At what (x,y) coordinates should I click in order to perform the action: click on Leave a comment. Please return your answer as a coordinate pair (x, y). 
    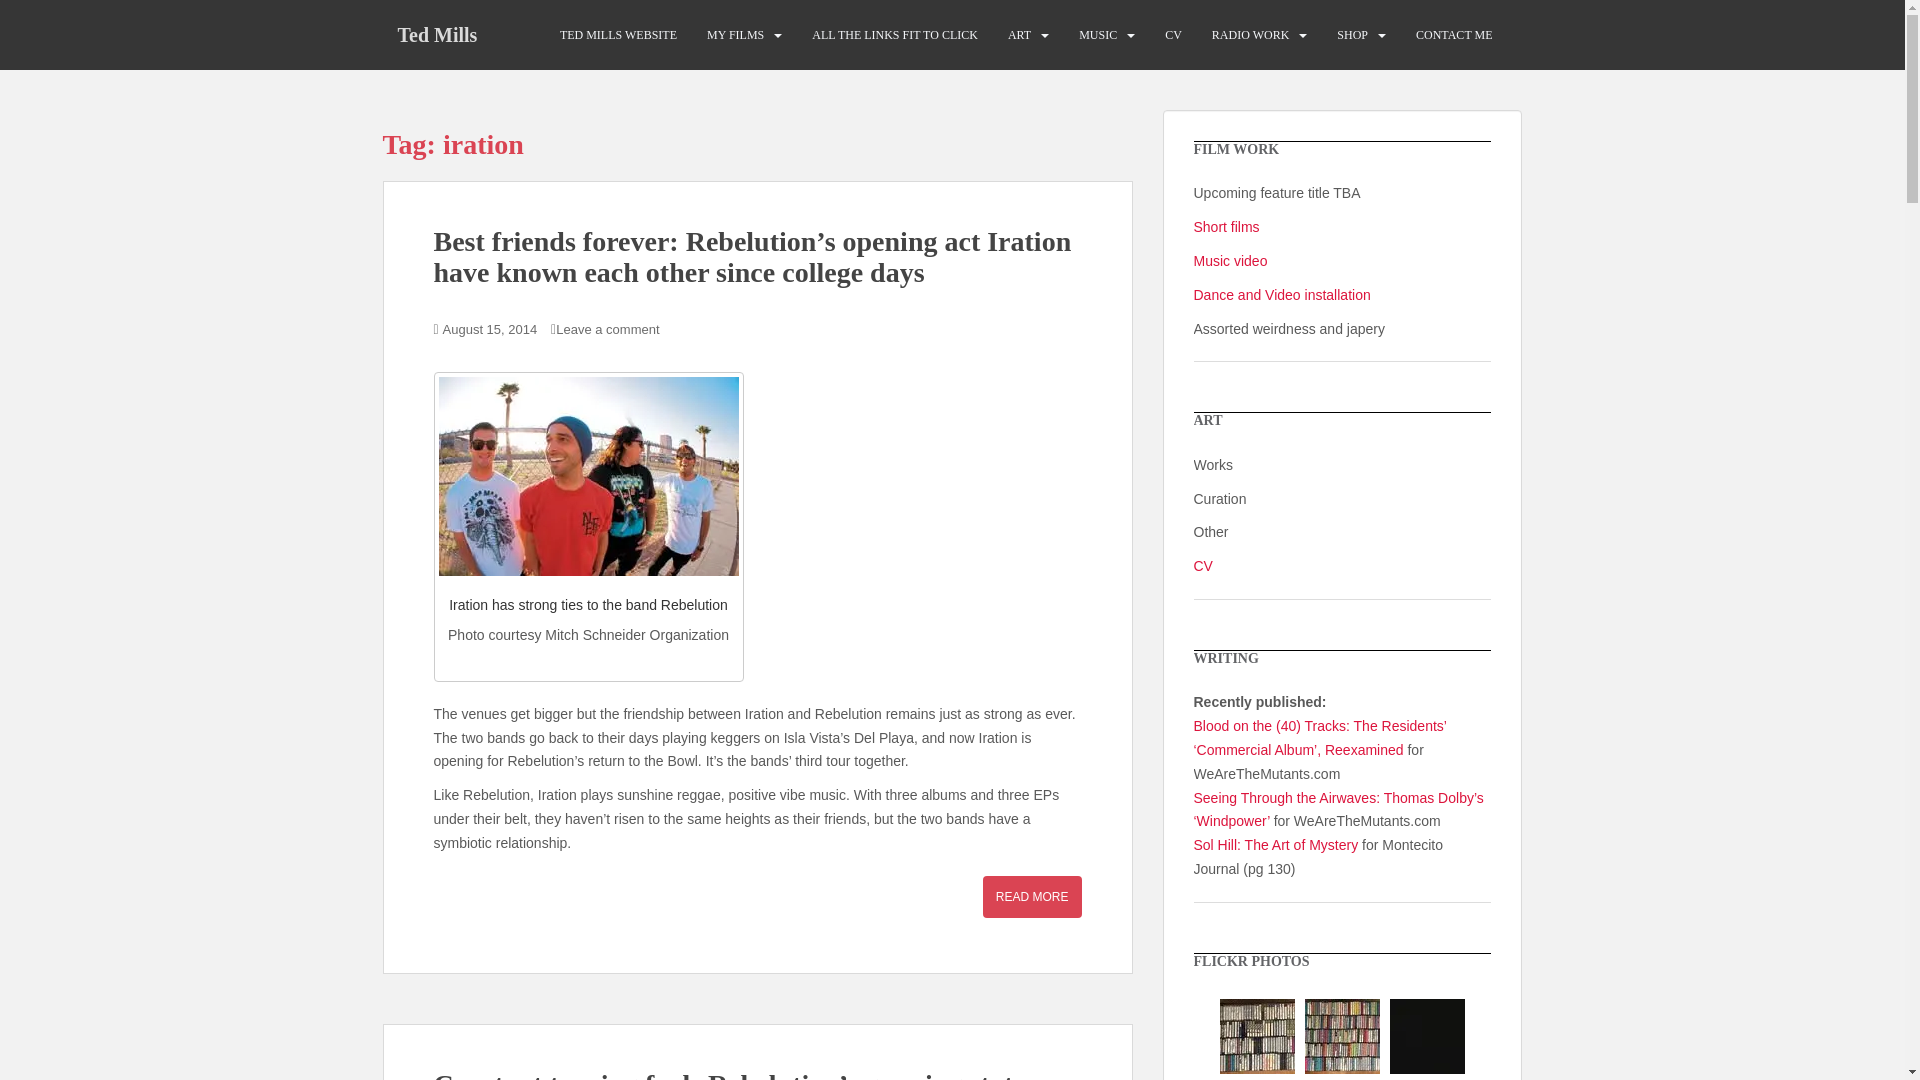
    Looking at the image, I should click on (607, 328).